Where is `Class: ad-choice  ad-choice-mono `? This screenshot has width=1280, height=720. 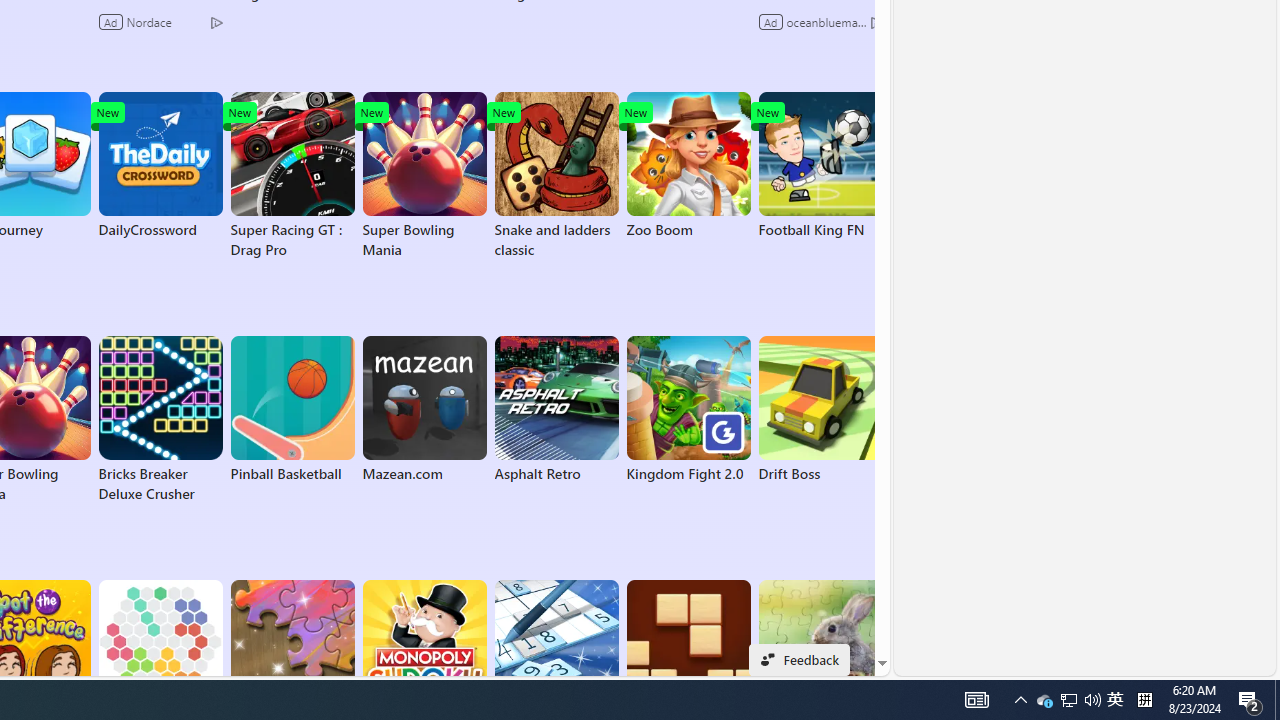 Class: ad-choice  ad-choice-mono  is located at coordinates (876, 22).